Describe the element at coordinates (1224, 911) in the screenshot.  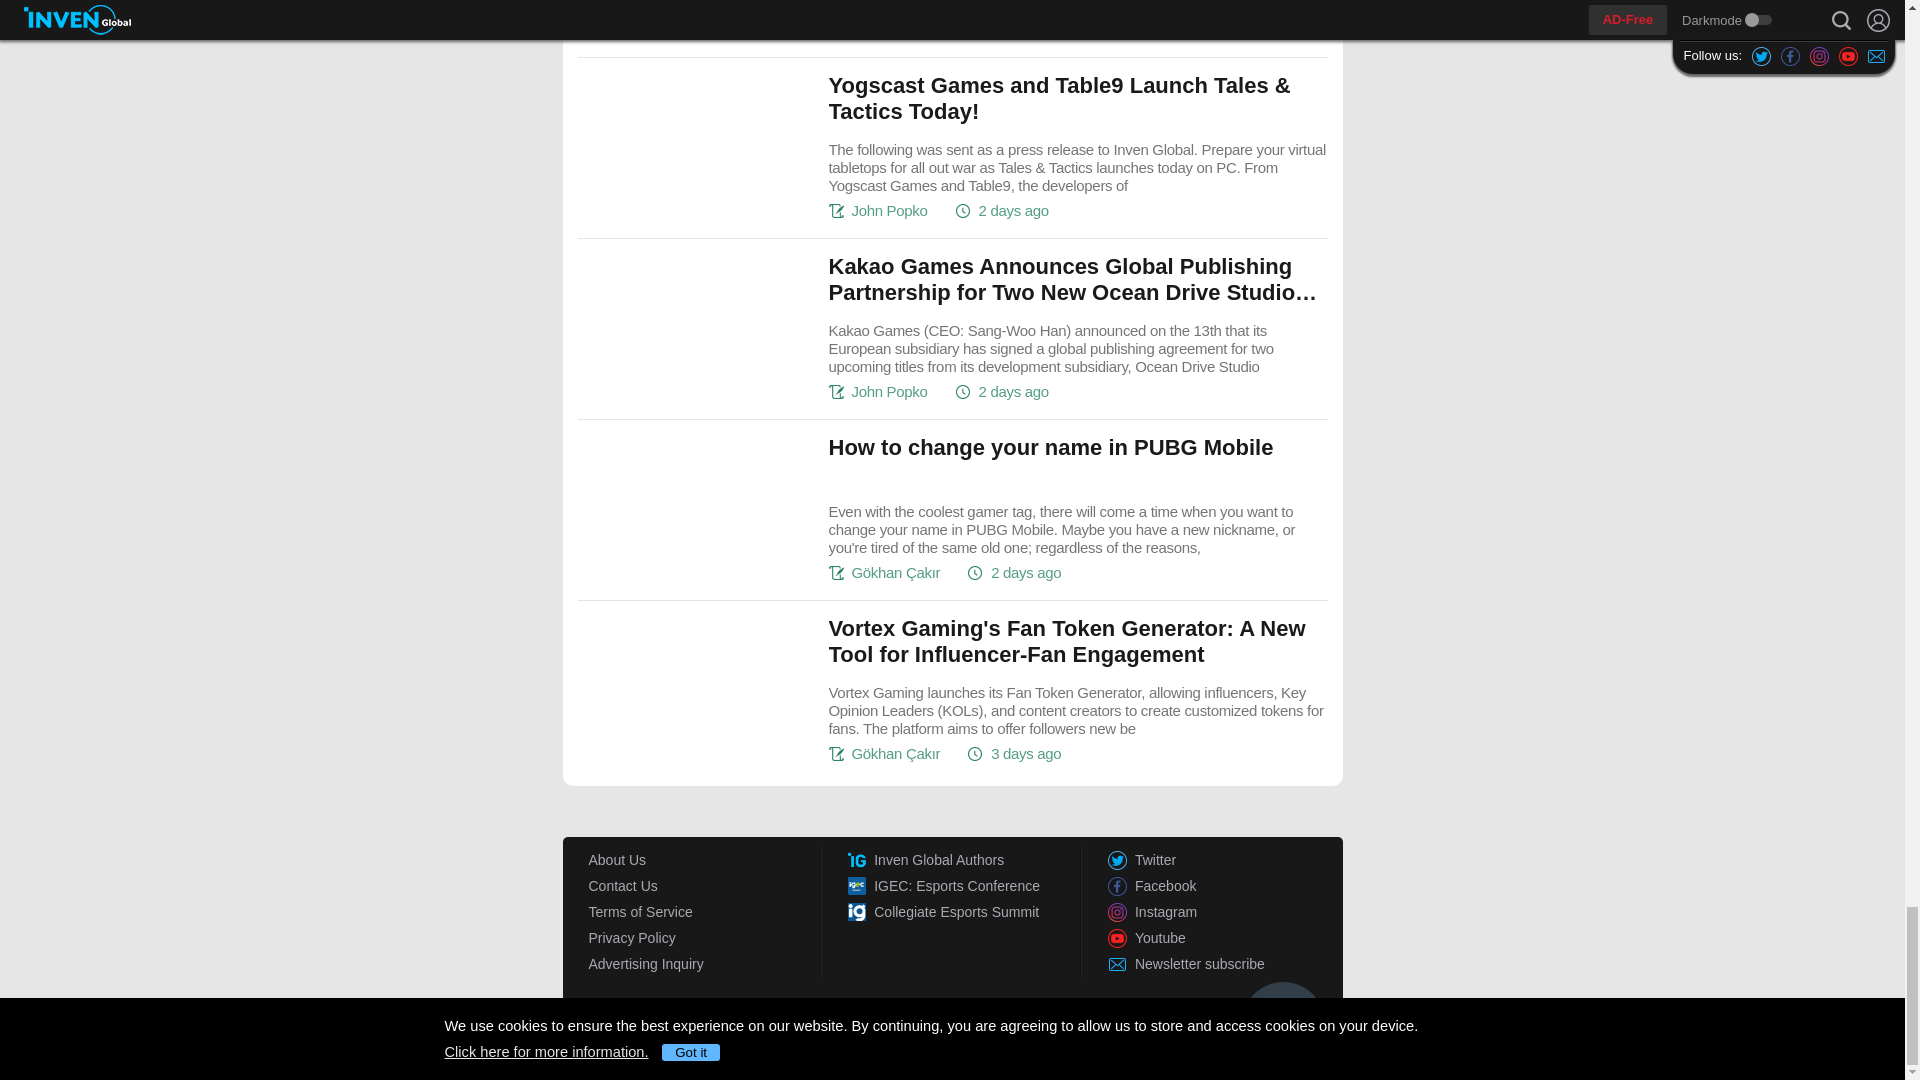
I see `Inven Global Instagram` at that location.